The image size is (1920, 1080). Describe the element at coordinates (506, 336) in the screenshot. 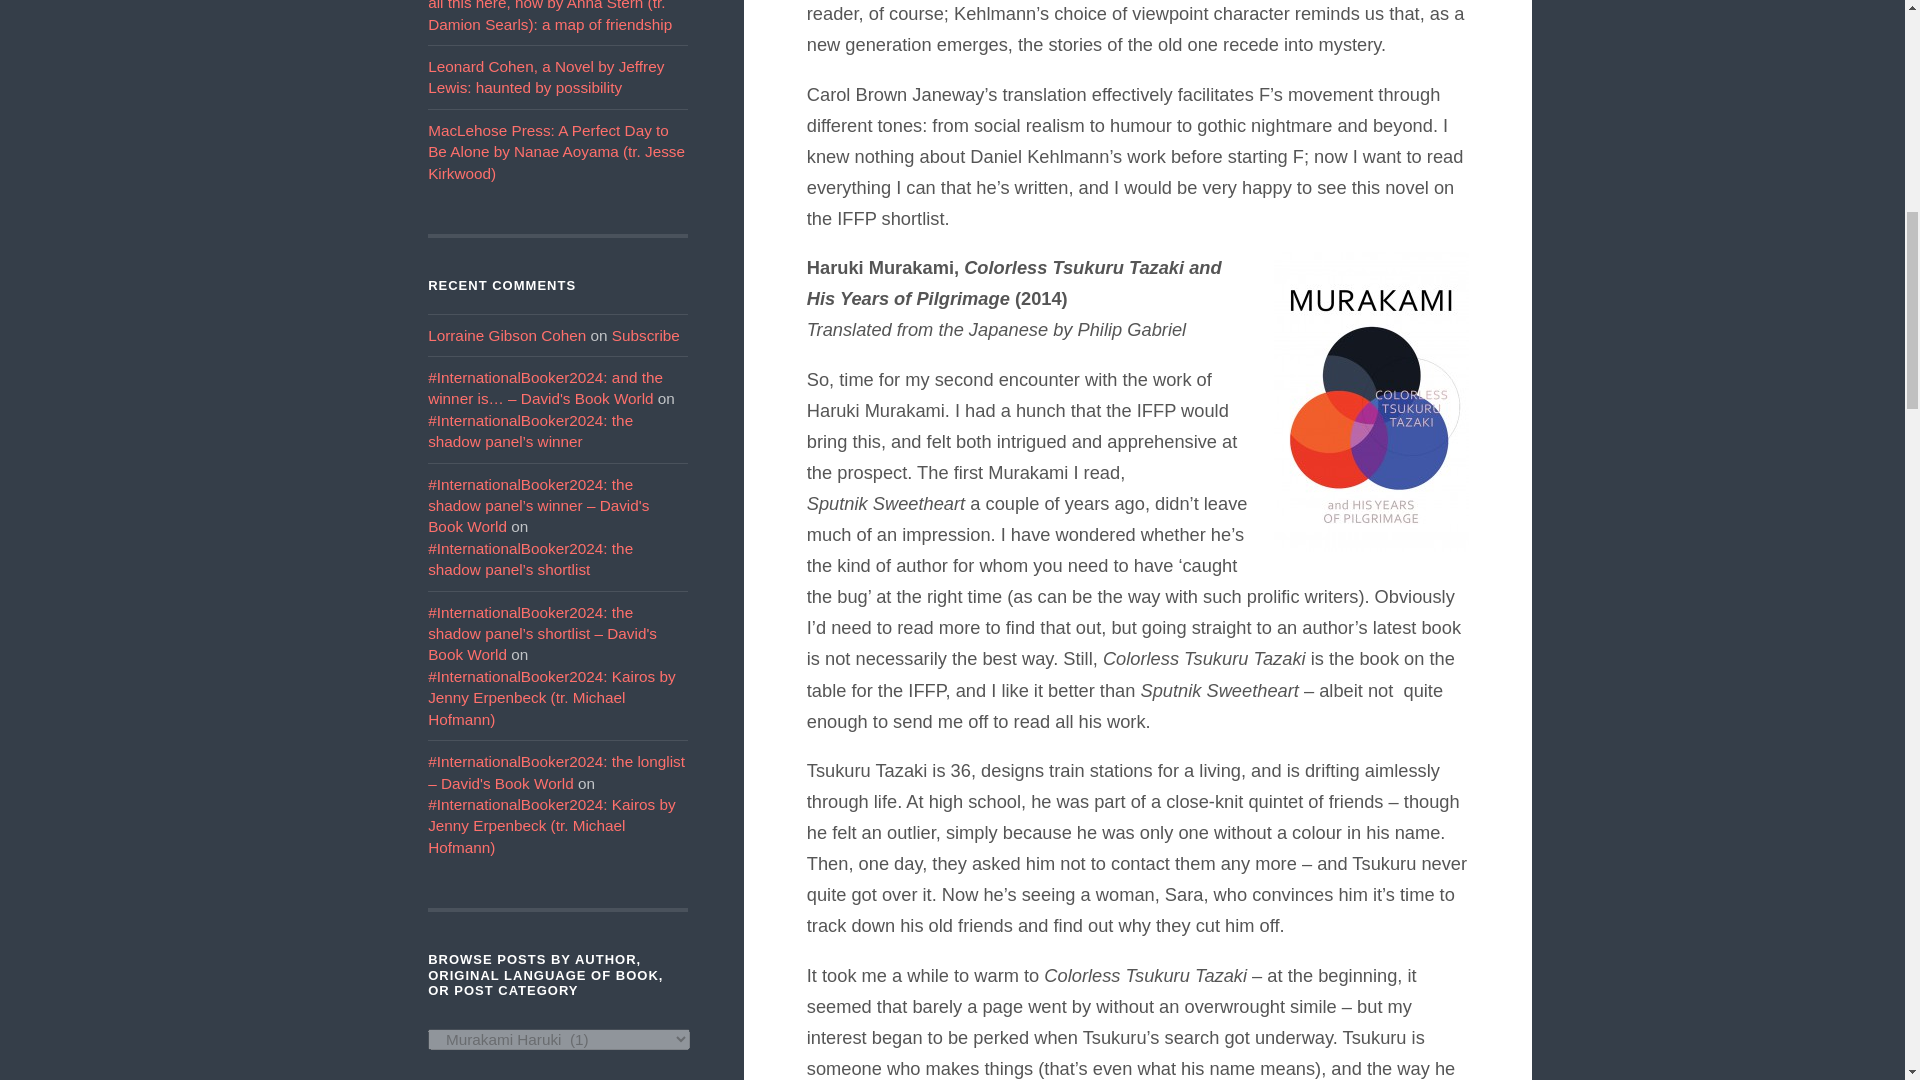

I see `Lorraine Gibson Cohen` at that location.